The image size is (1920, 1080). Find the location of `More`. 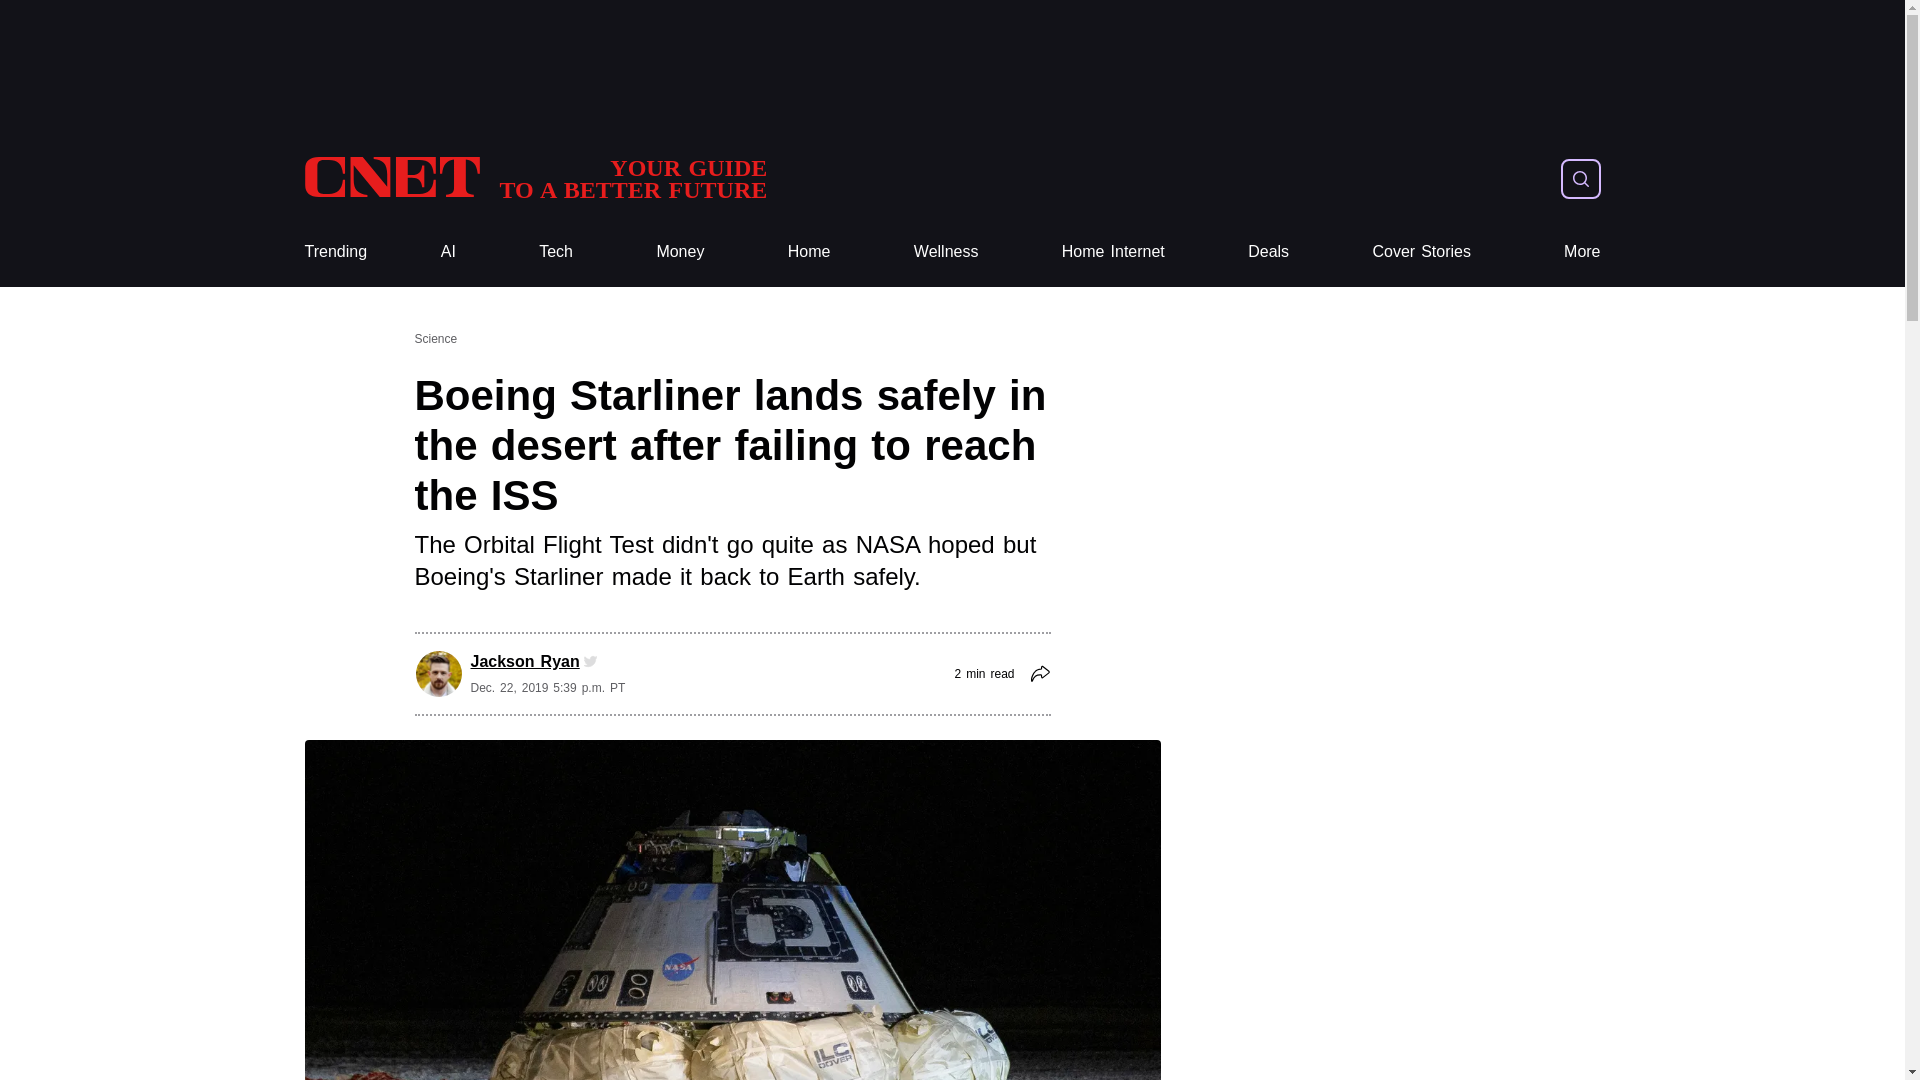

More is located at coordinates (556, 252).